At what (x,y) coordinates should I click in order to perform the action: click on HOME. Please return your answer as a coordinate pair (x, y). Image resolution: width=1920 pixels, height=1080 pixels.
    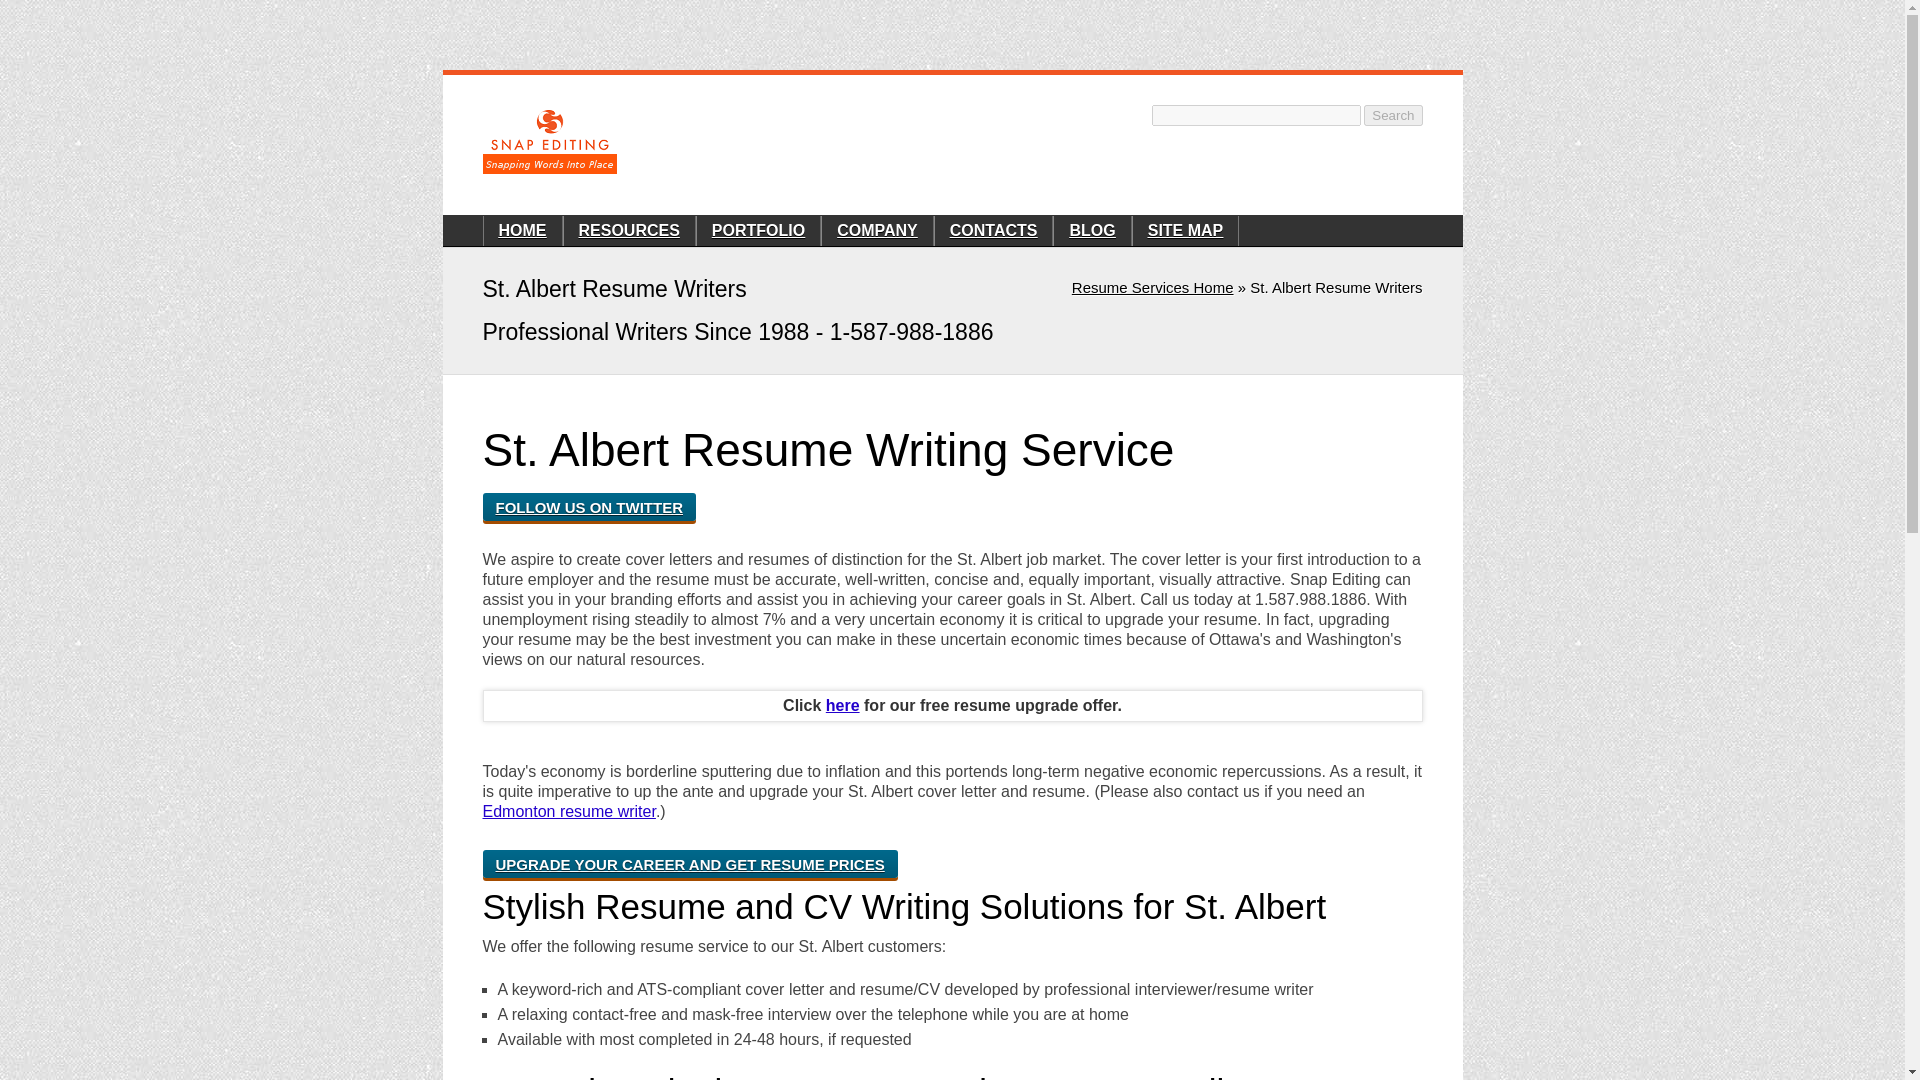
    Looking at the image, I should click on (521, 230).